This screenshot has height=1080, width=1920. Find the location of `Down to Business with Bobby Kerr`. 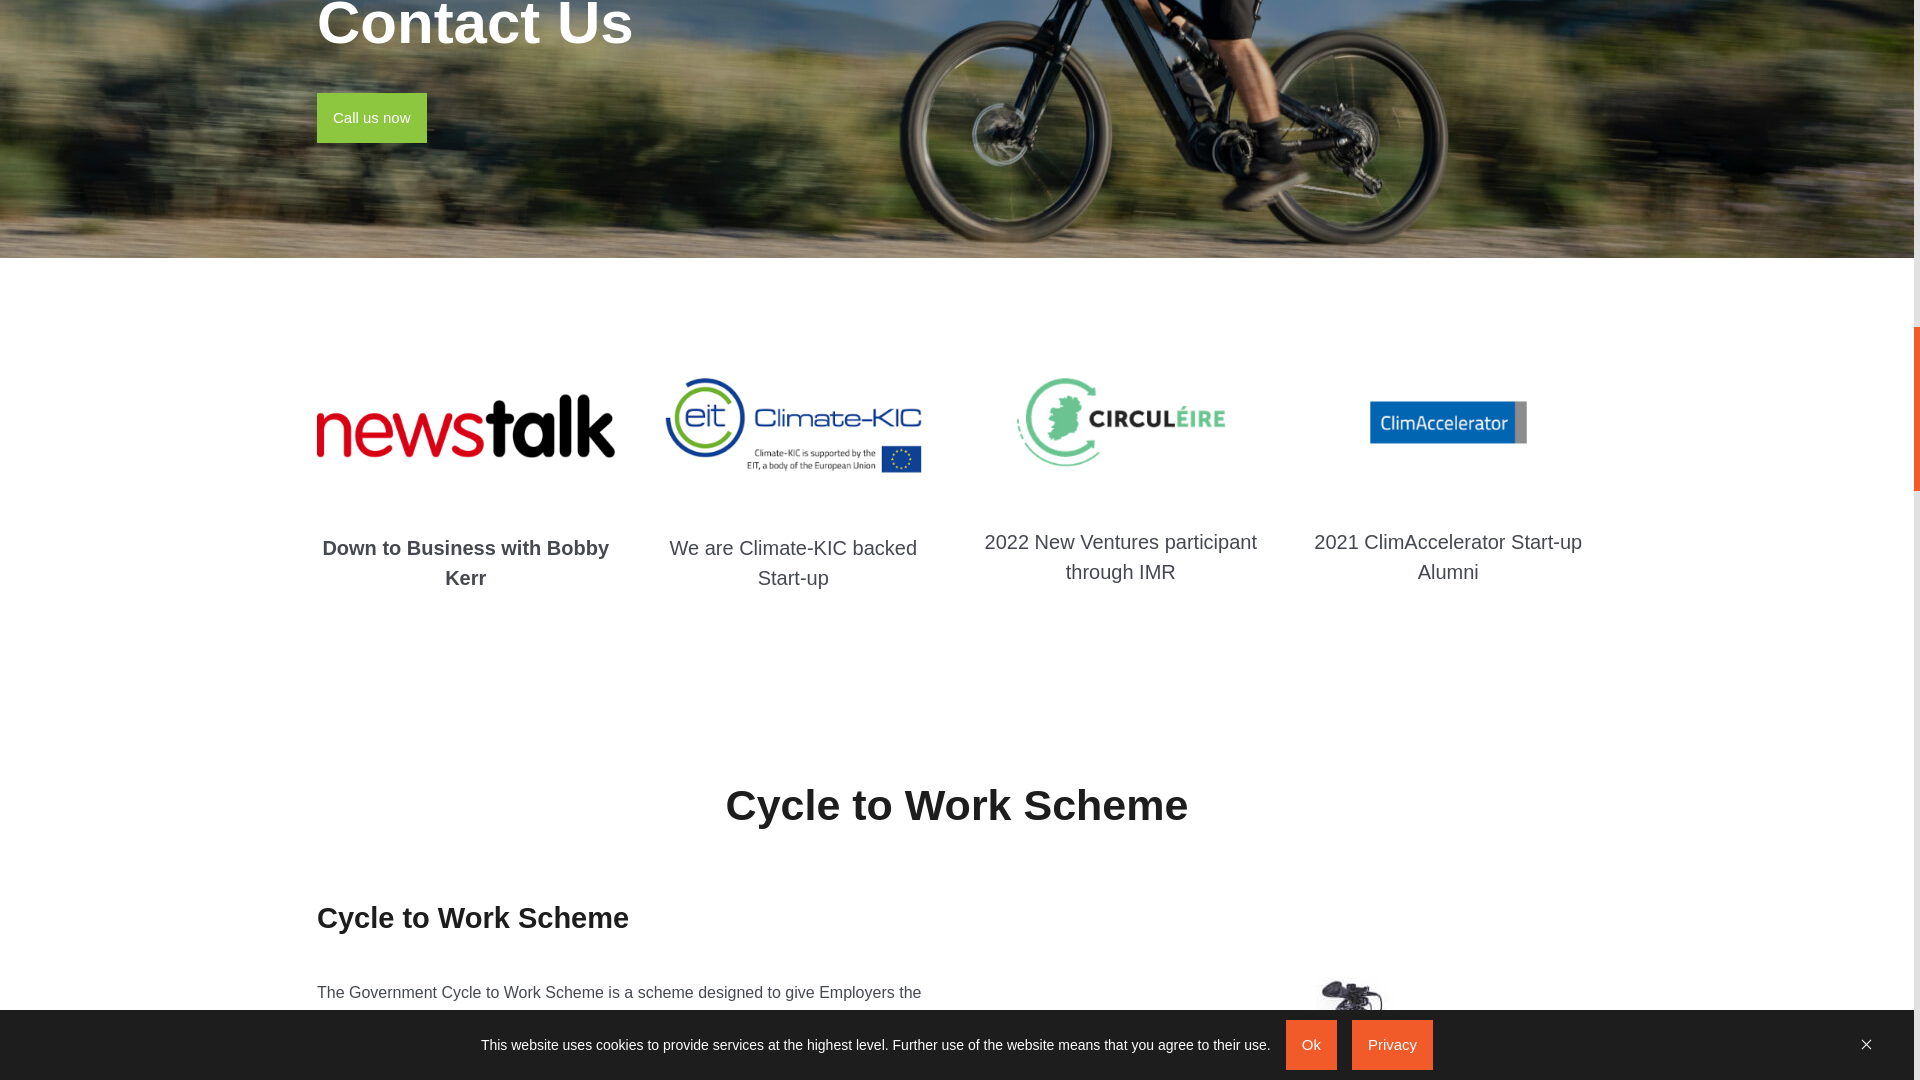

Down to Business with Bobby Kerr is located at coordinates (465, 561).